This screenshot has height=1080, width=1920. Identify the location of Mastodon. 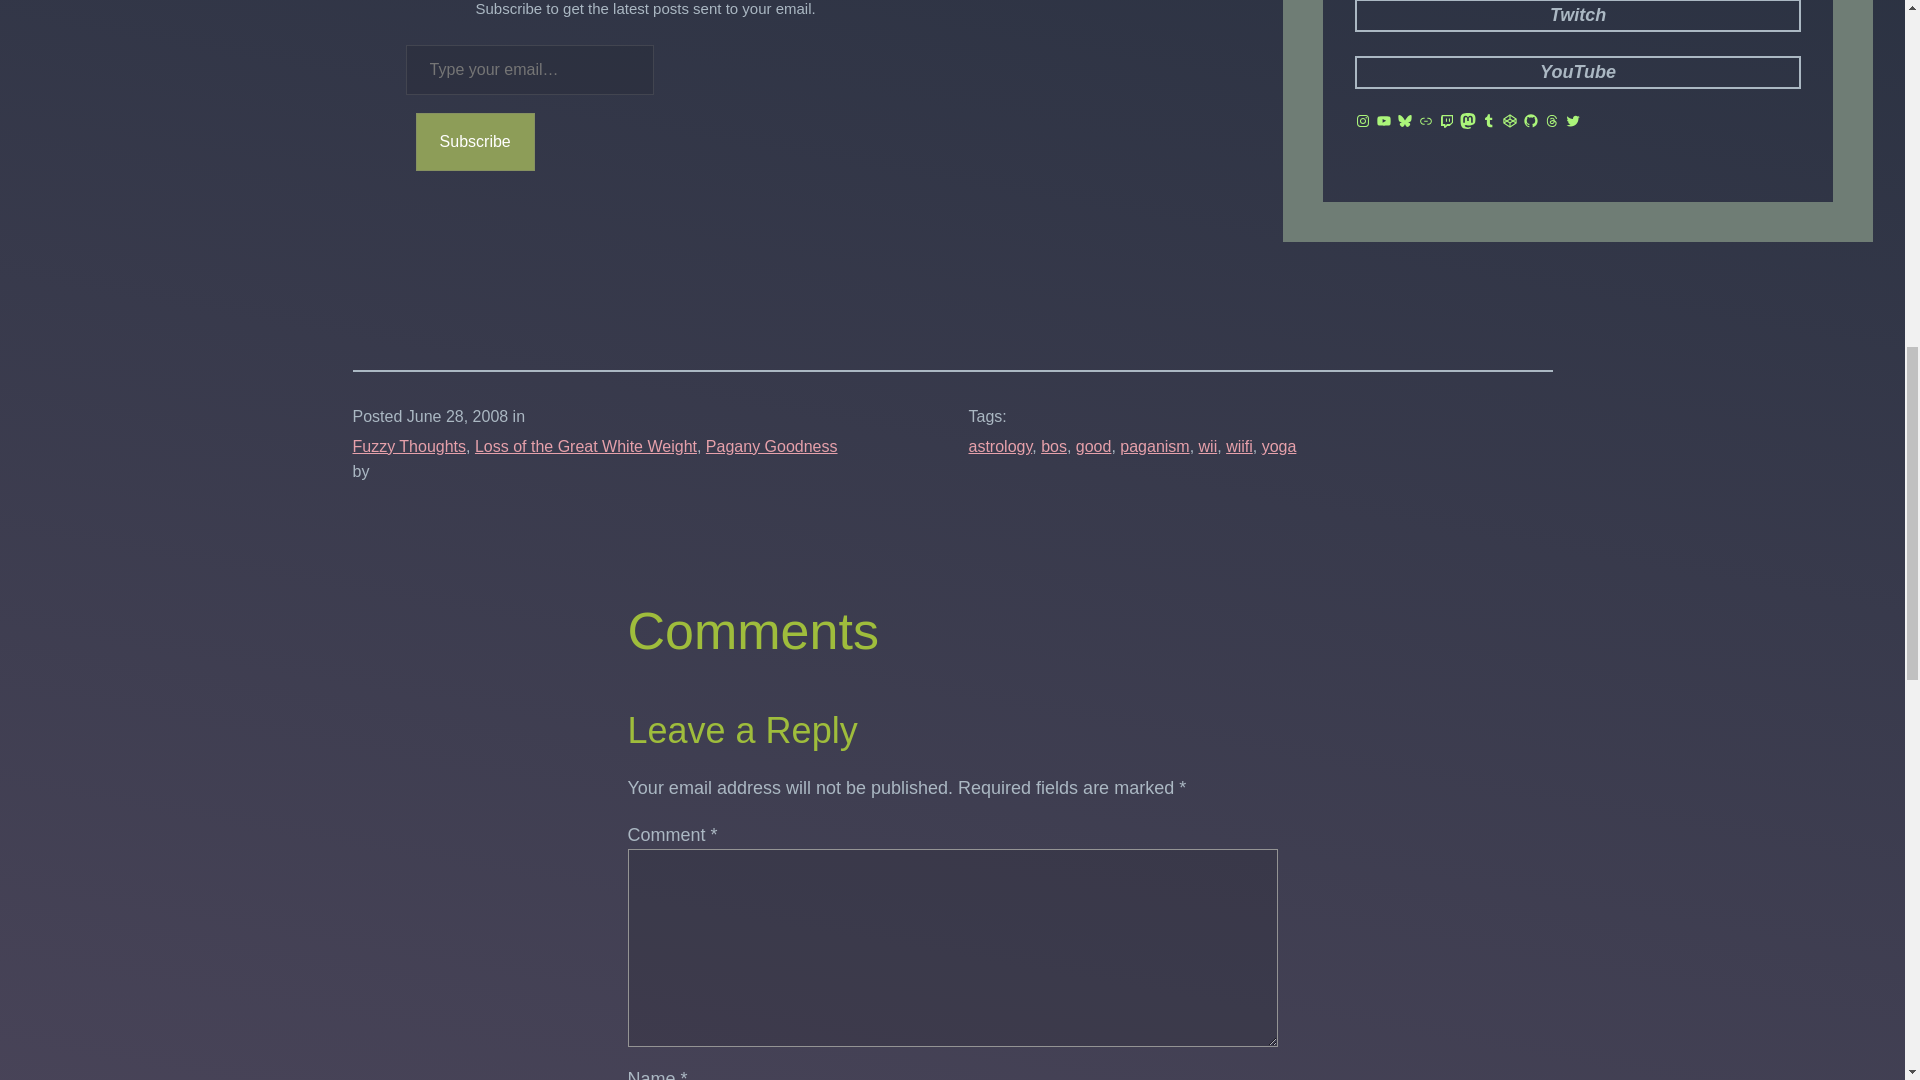
(1468, 120).